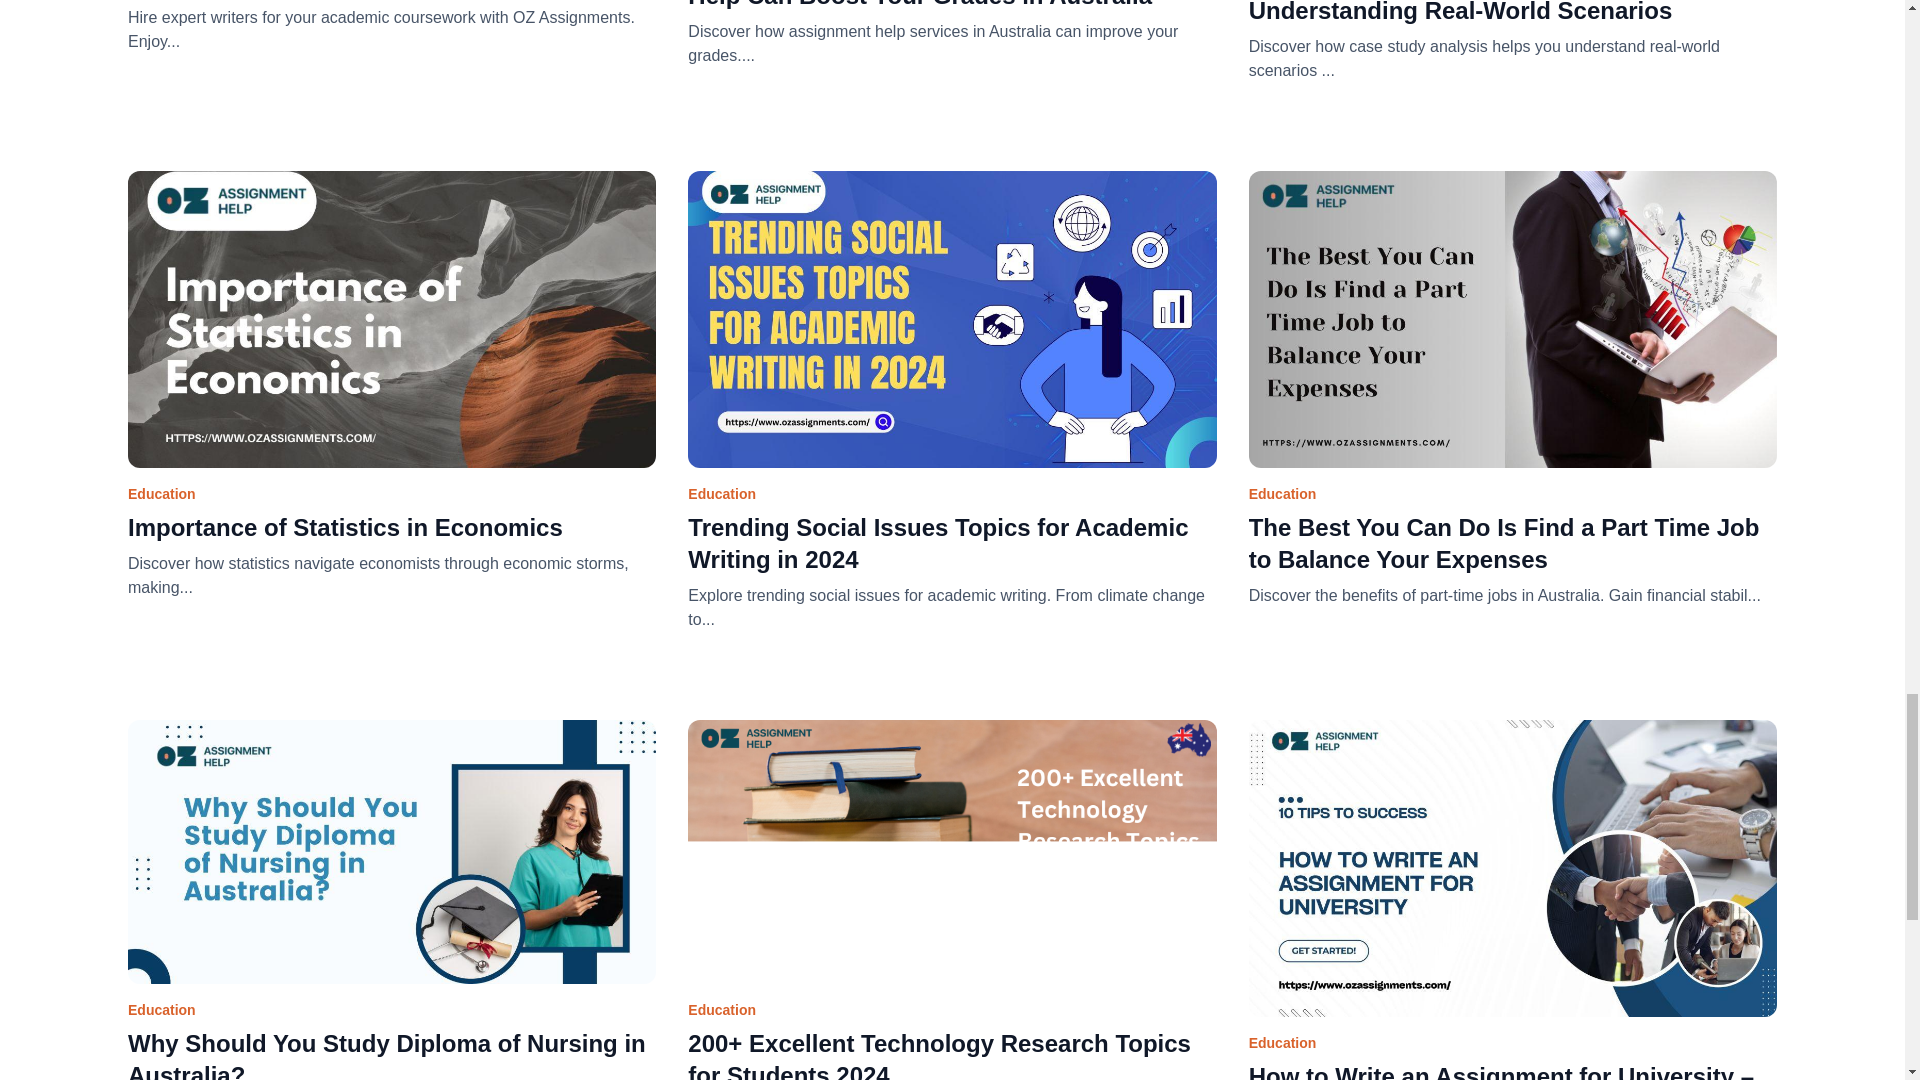  Describe the element at coordinates (392, 870) in the screenshot. I see `Education` at that location.